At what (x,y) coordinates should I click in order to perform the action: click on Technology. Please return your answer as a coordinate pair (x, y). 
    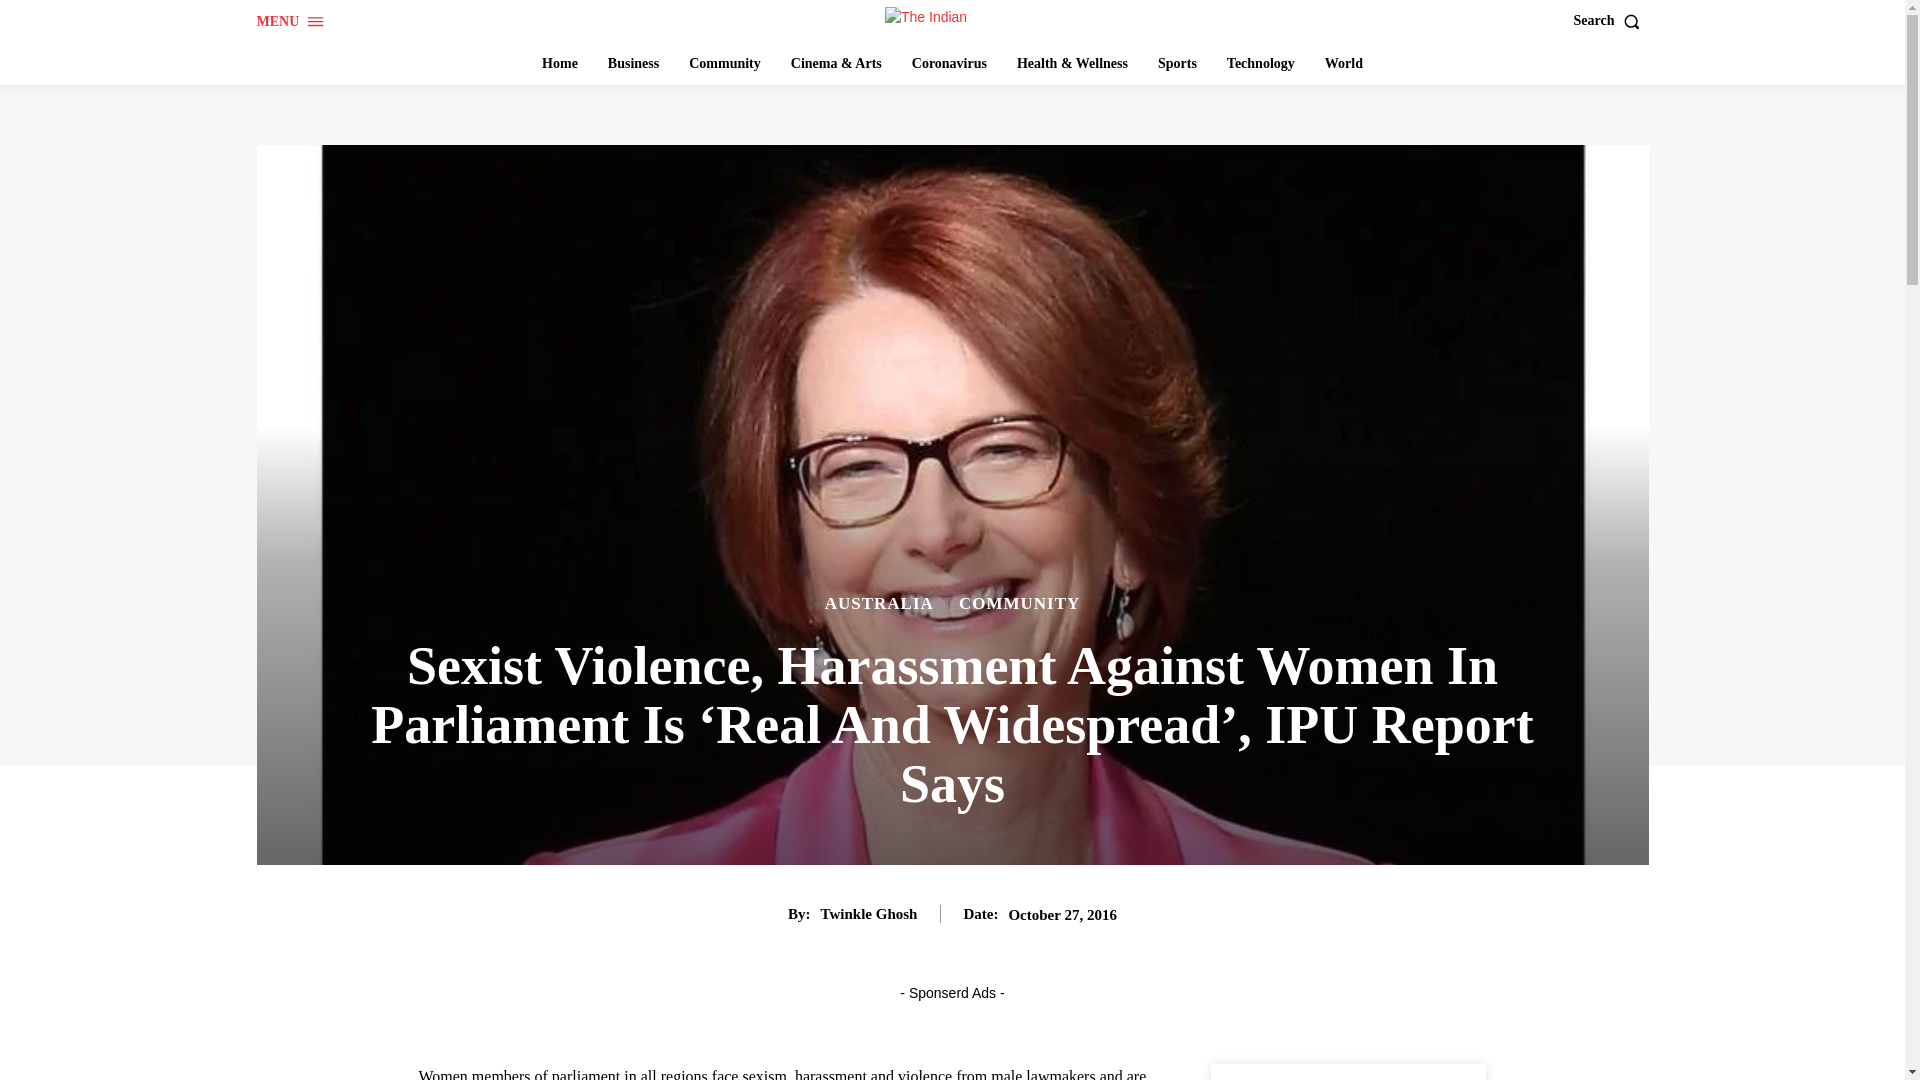
    Looking at the image, I should click on (1261, 64).